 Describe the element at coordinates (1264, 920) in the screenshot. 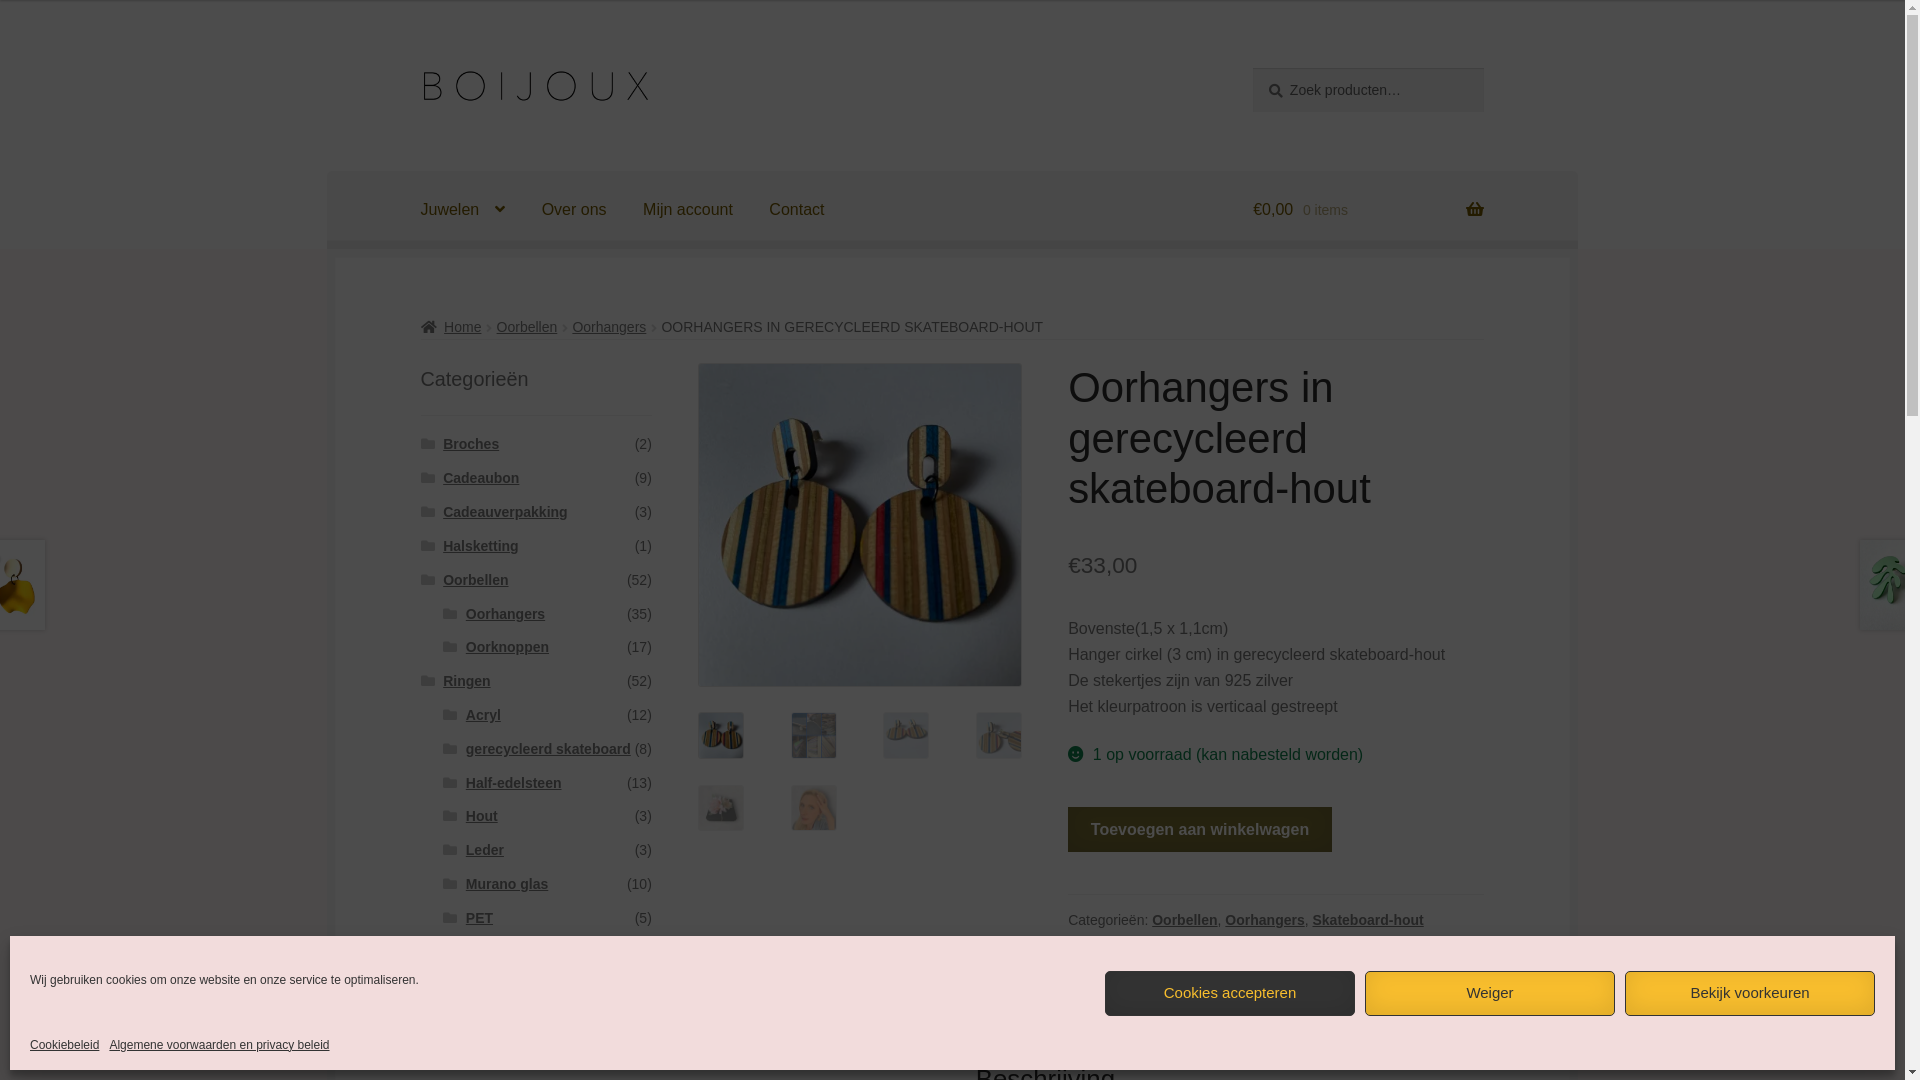

I see `Oorhangers` at that location.